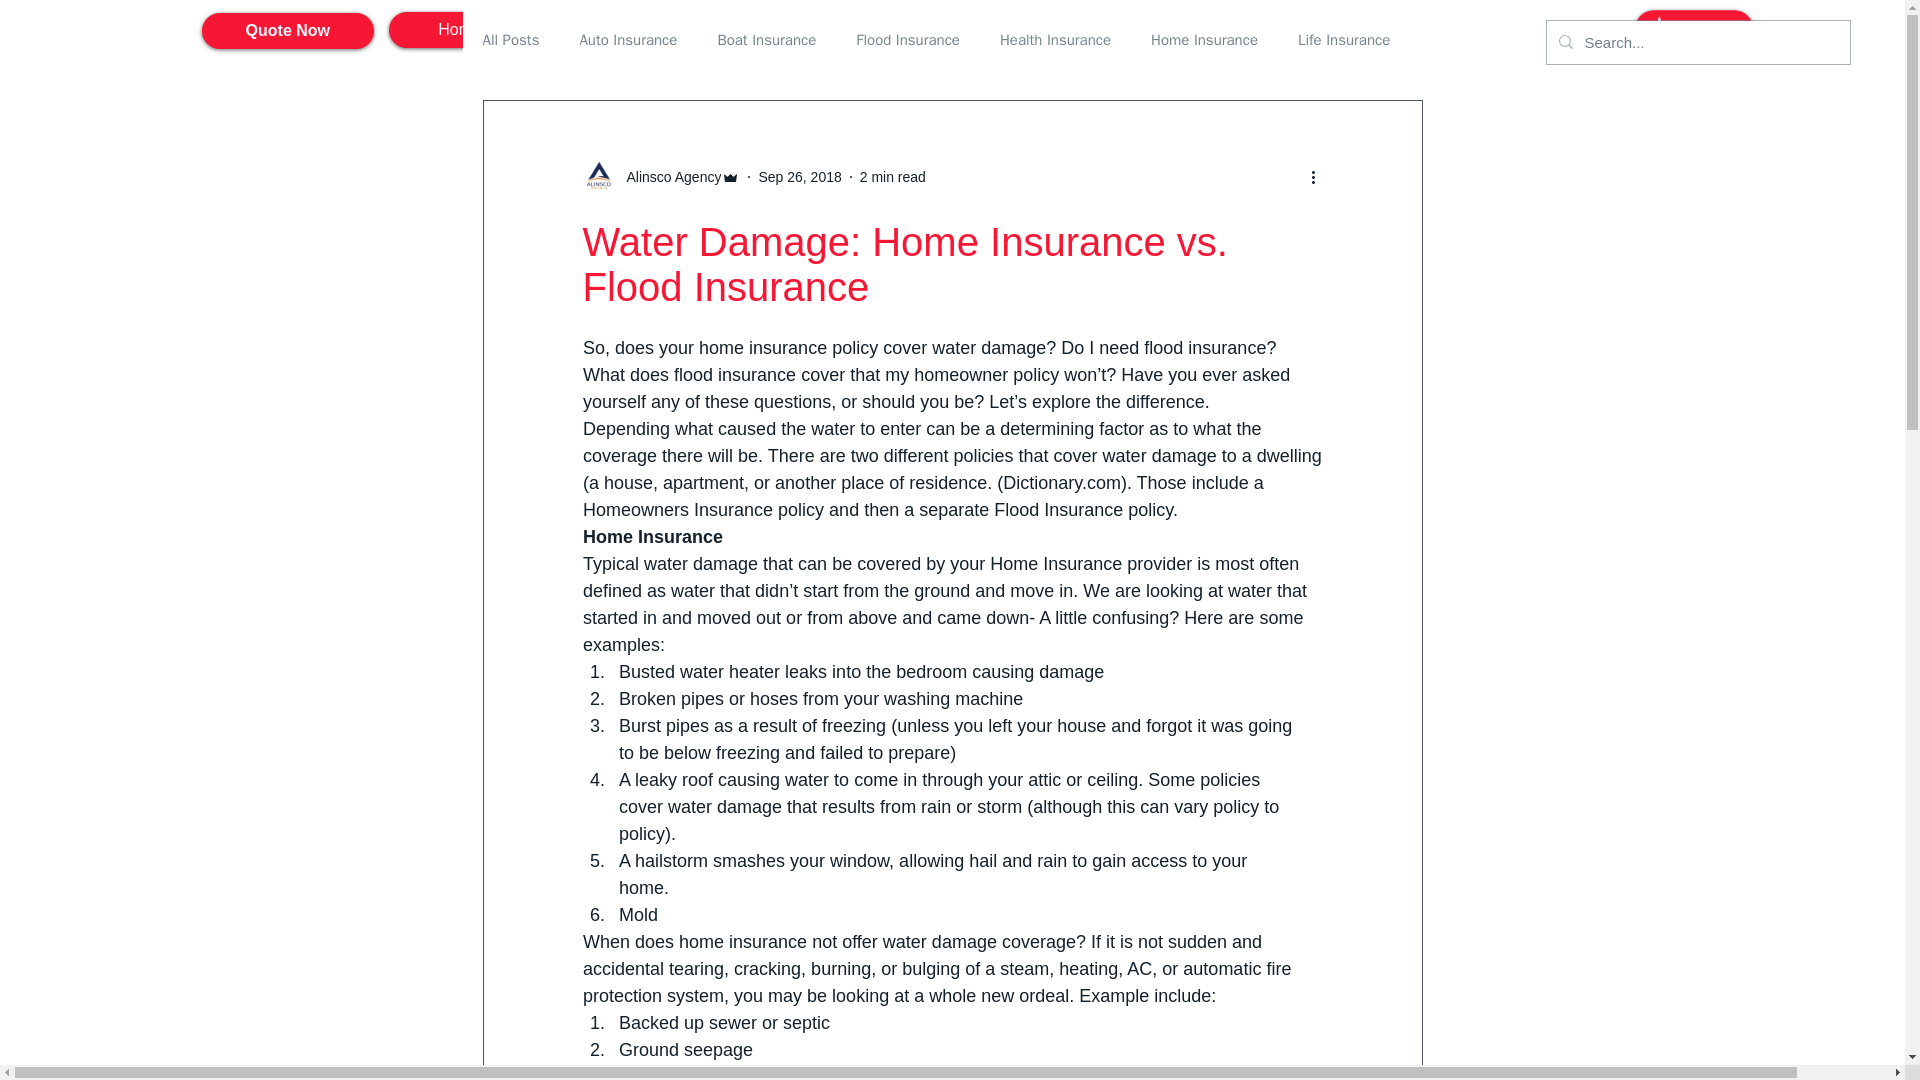  What do you see at coordinates (460, 29) in the screenshot?
I see `Home` at bounding box center [460, 29].